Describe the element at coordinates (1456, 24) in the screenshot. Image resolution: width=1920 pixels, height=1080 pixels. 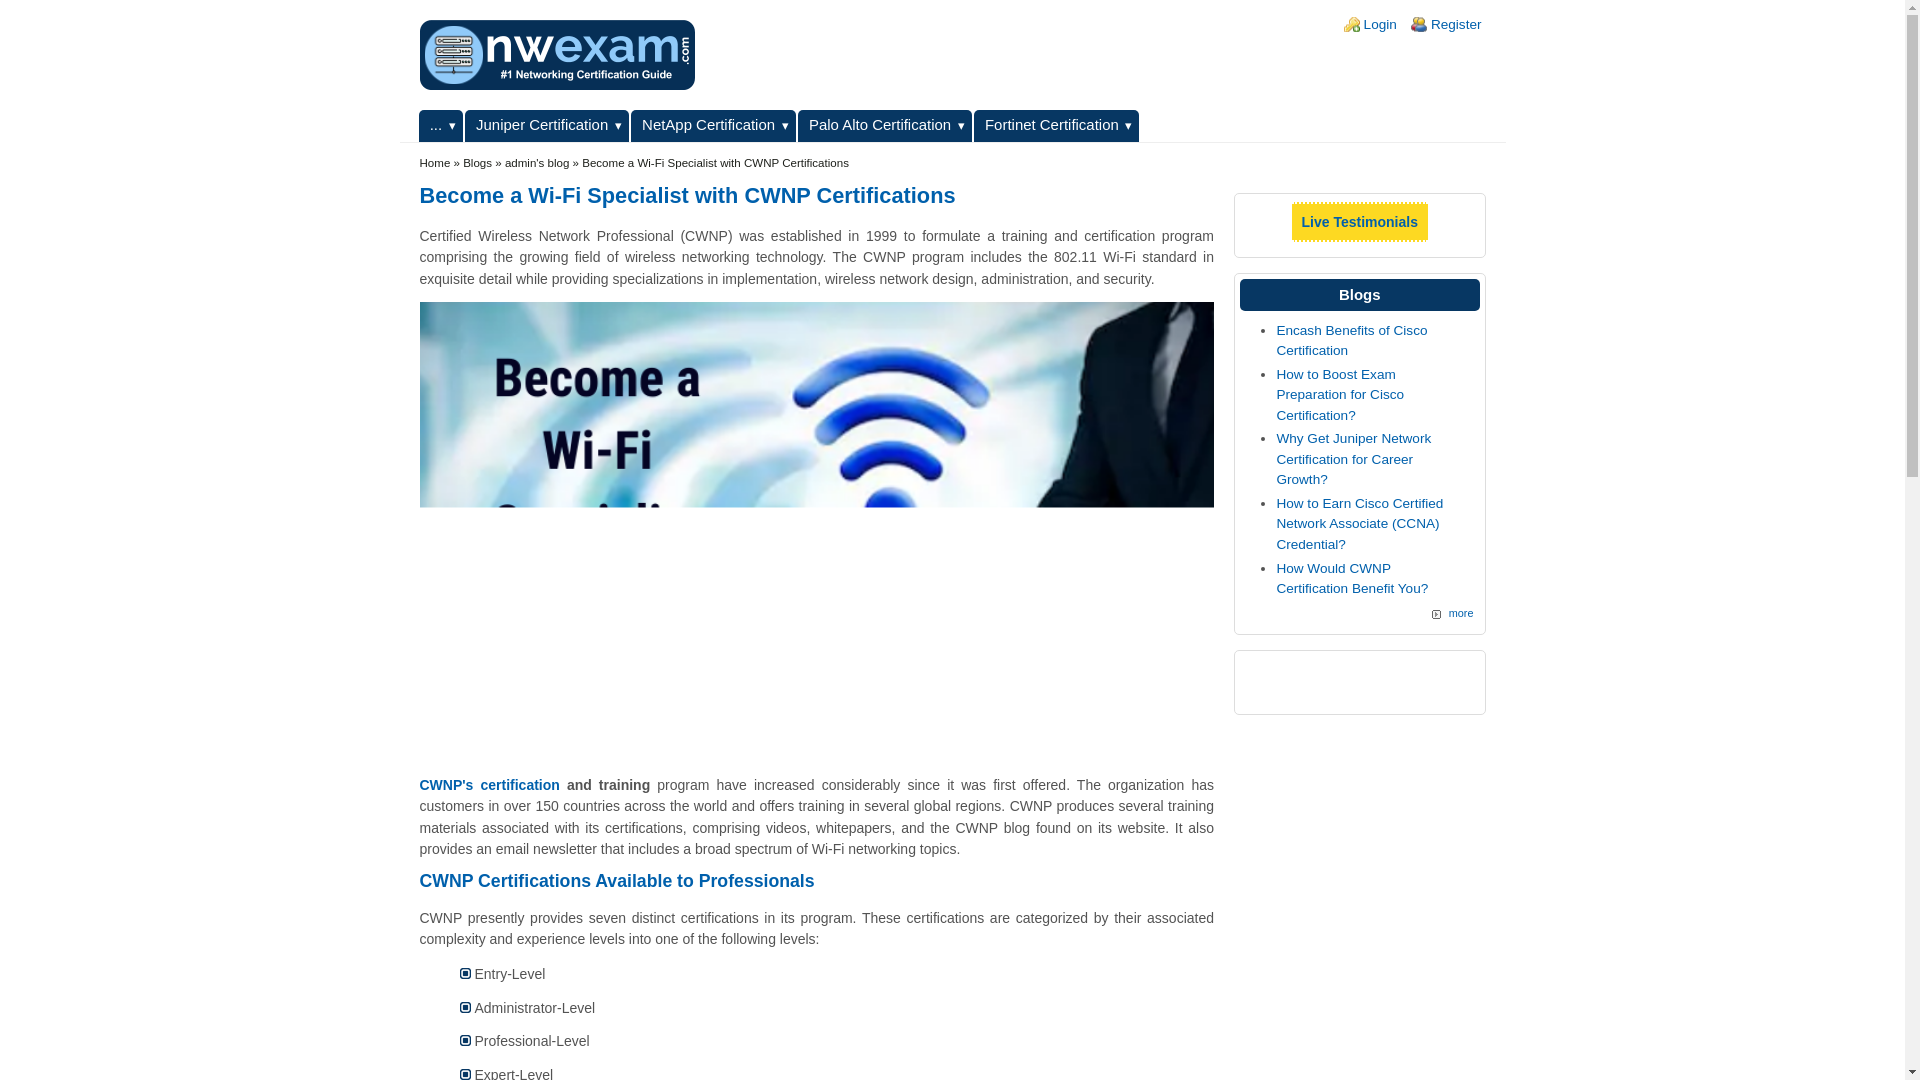
I see `Register` at that location.